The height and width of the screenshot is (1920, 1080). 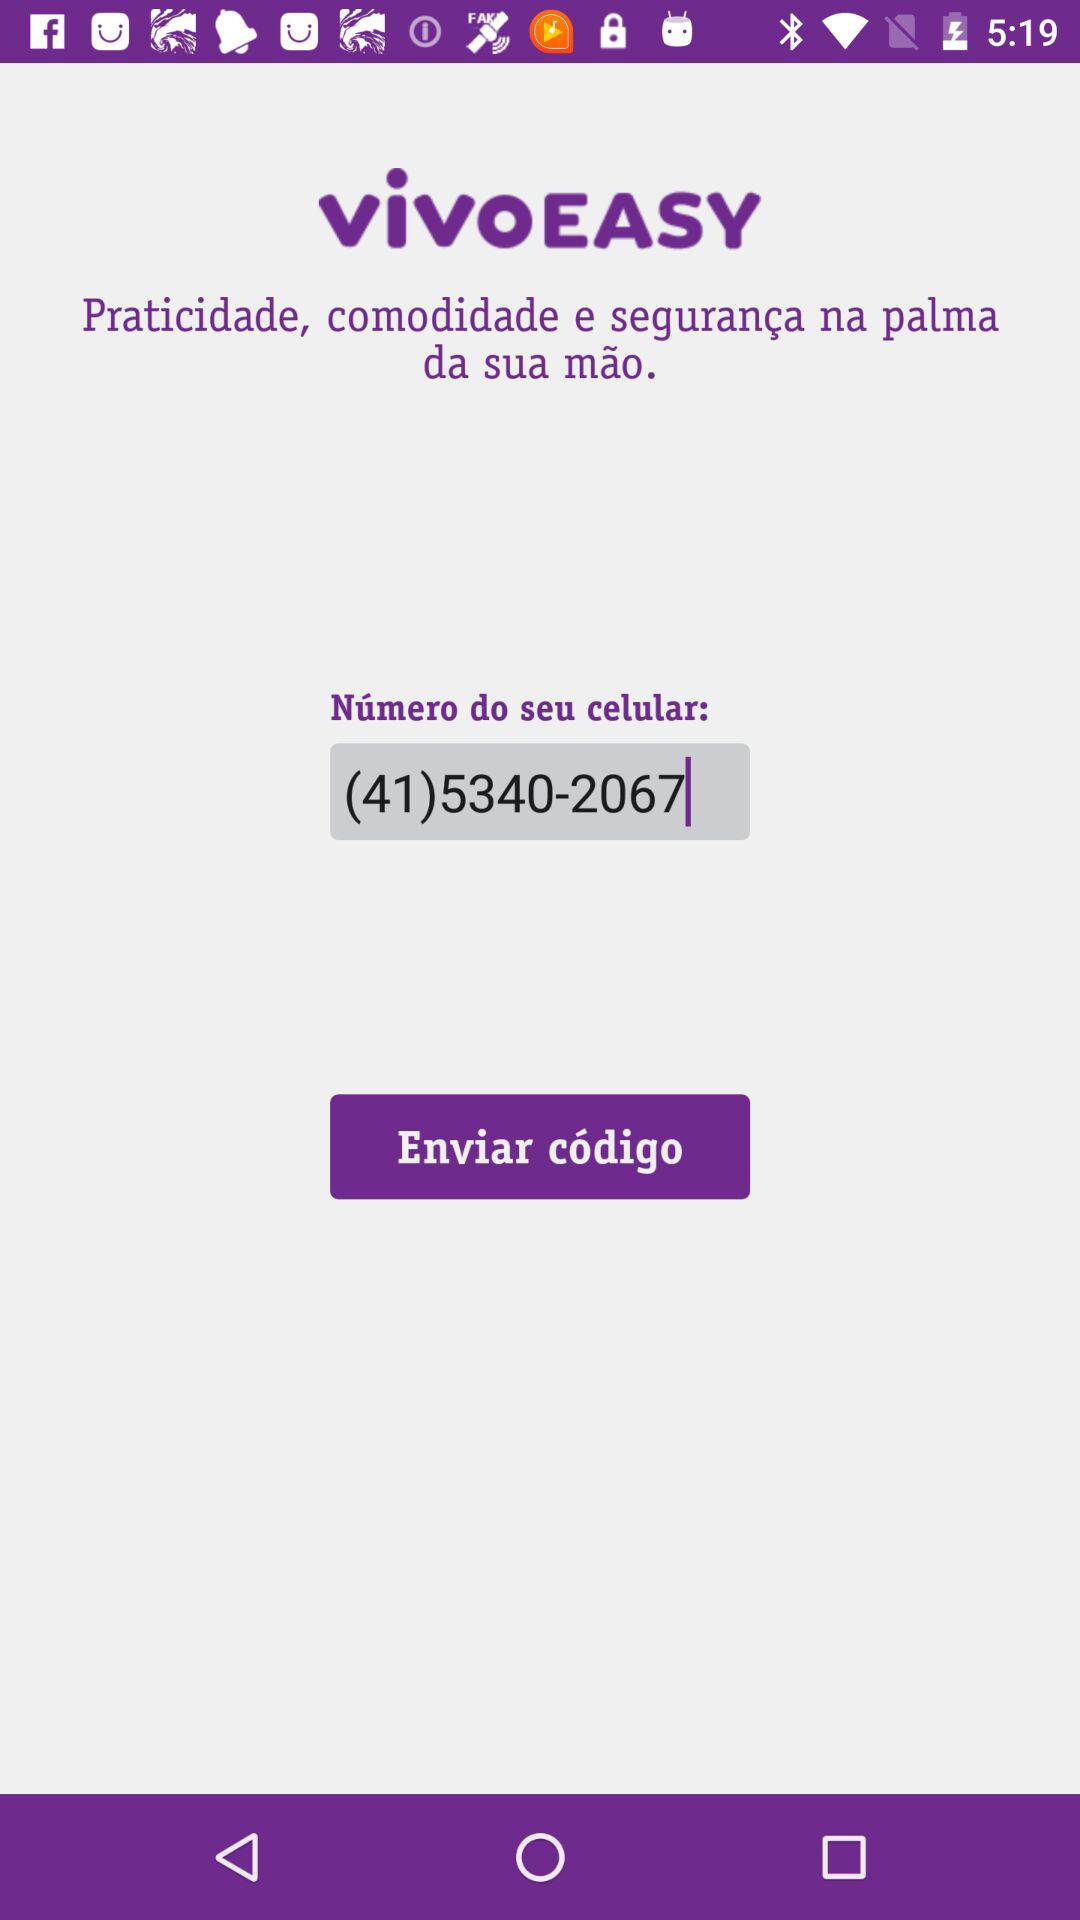 I want to click on swipe to the (41)5340-2067 item, so click(x=539, y=792).